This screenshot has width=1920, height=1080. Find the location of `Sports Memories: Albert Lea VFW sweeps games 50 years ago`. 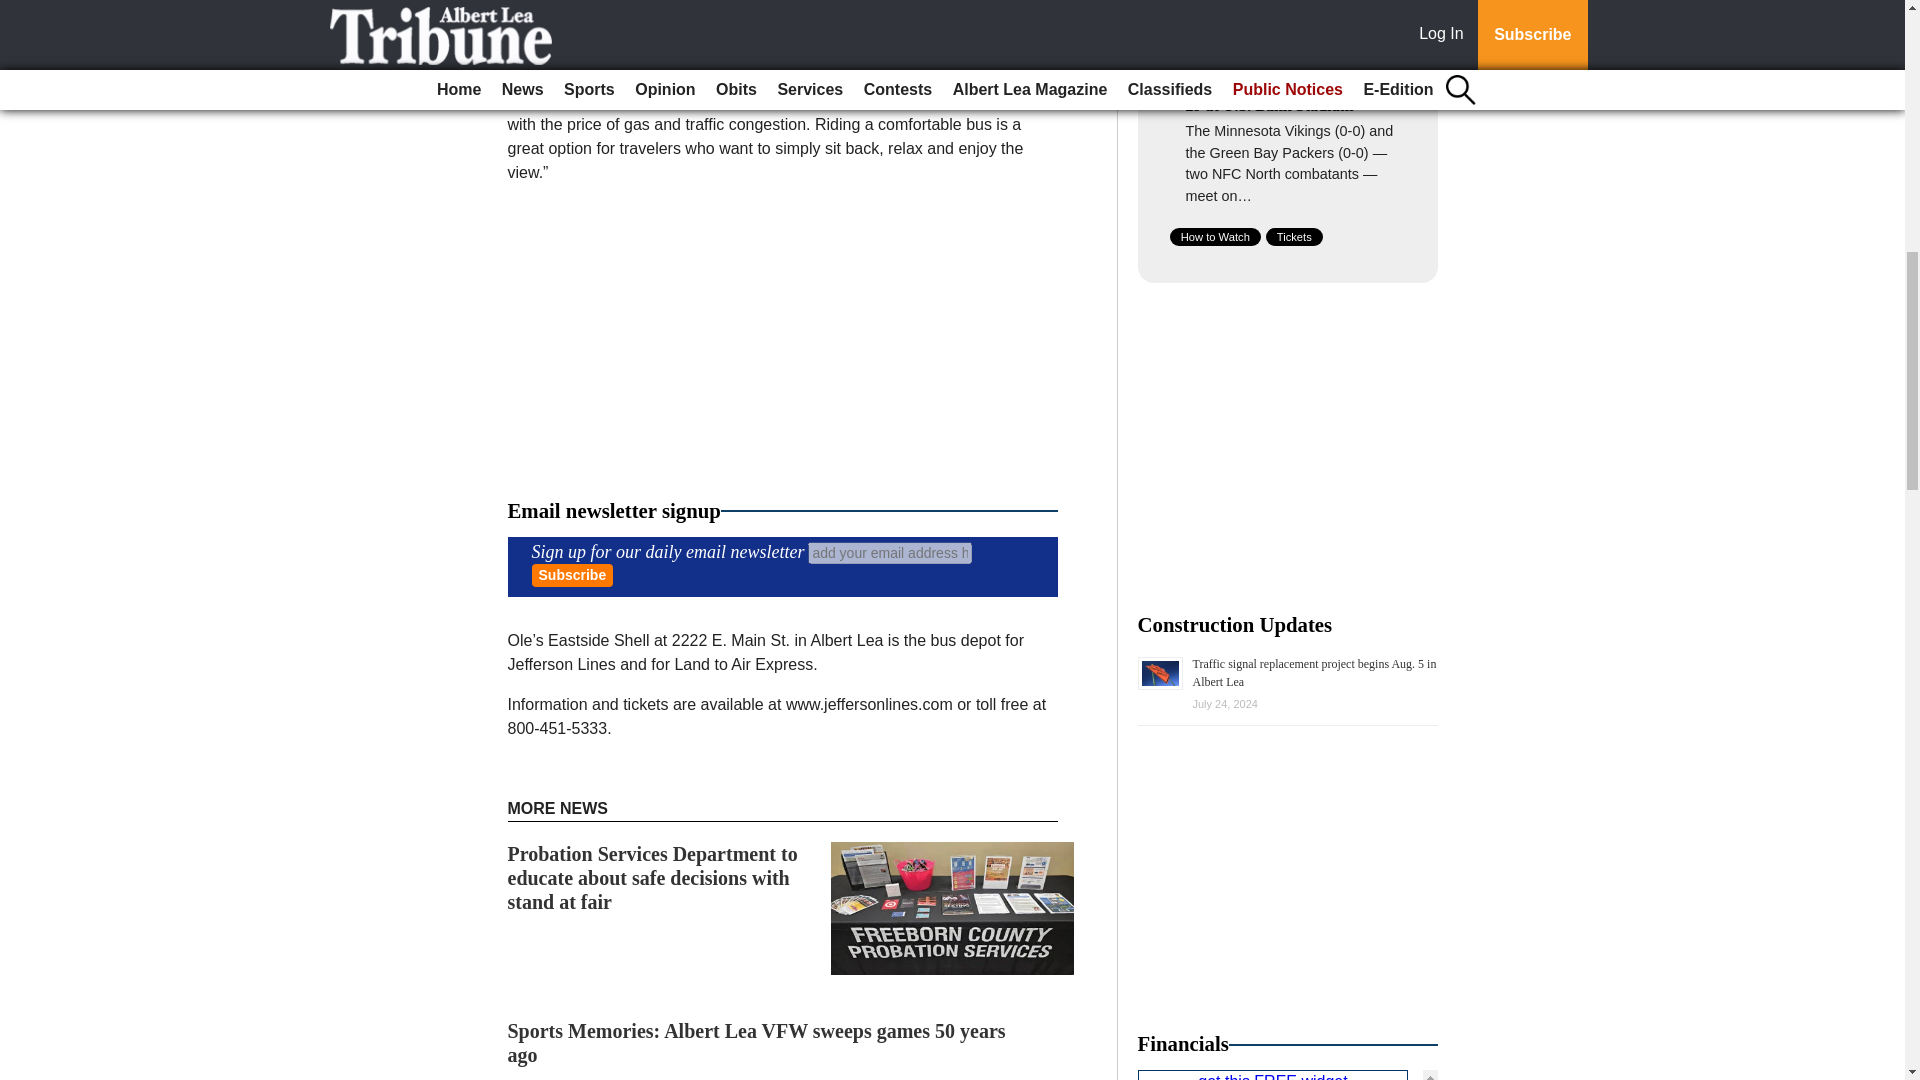

Sports Memories: Albert Lea VFW sweeps games 50 years ago is located at coordinates (757, 1042).